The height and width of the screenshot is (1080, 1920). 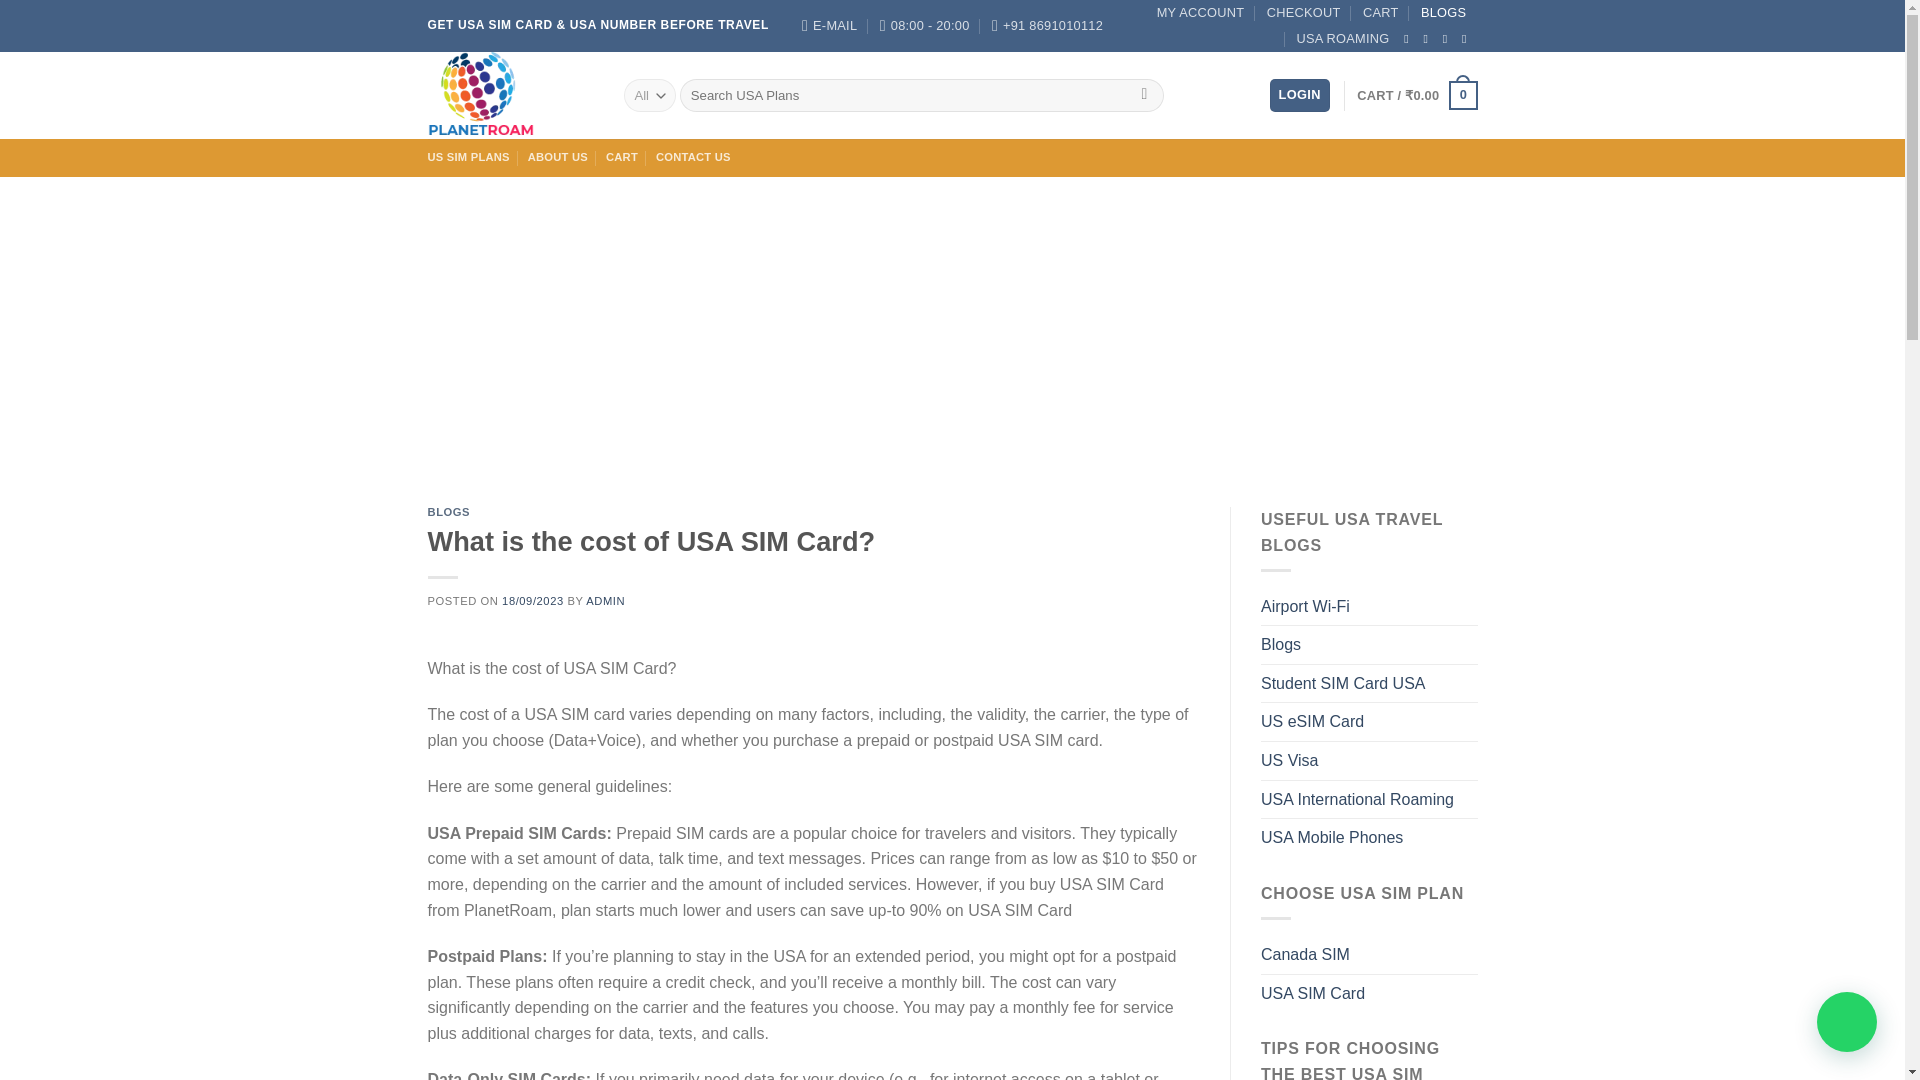 What do you see at coordinates (1381, 12) in the screenshot?
I see `CART` at bounding box center [1381, 12].